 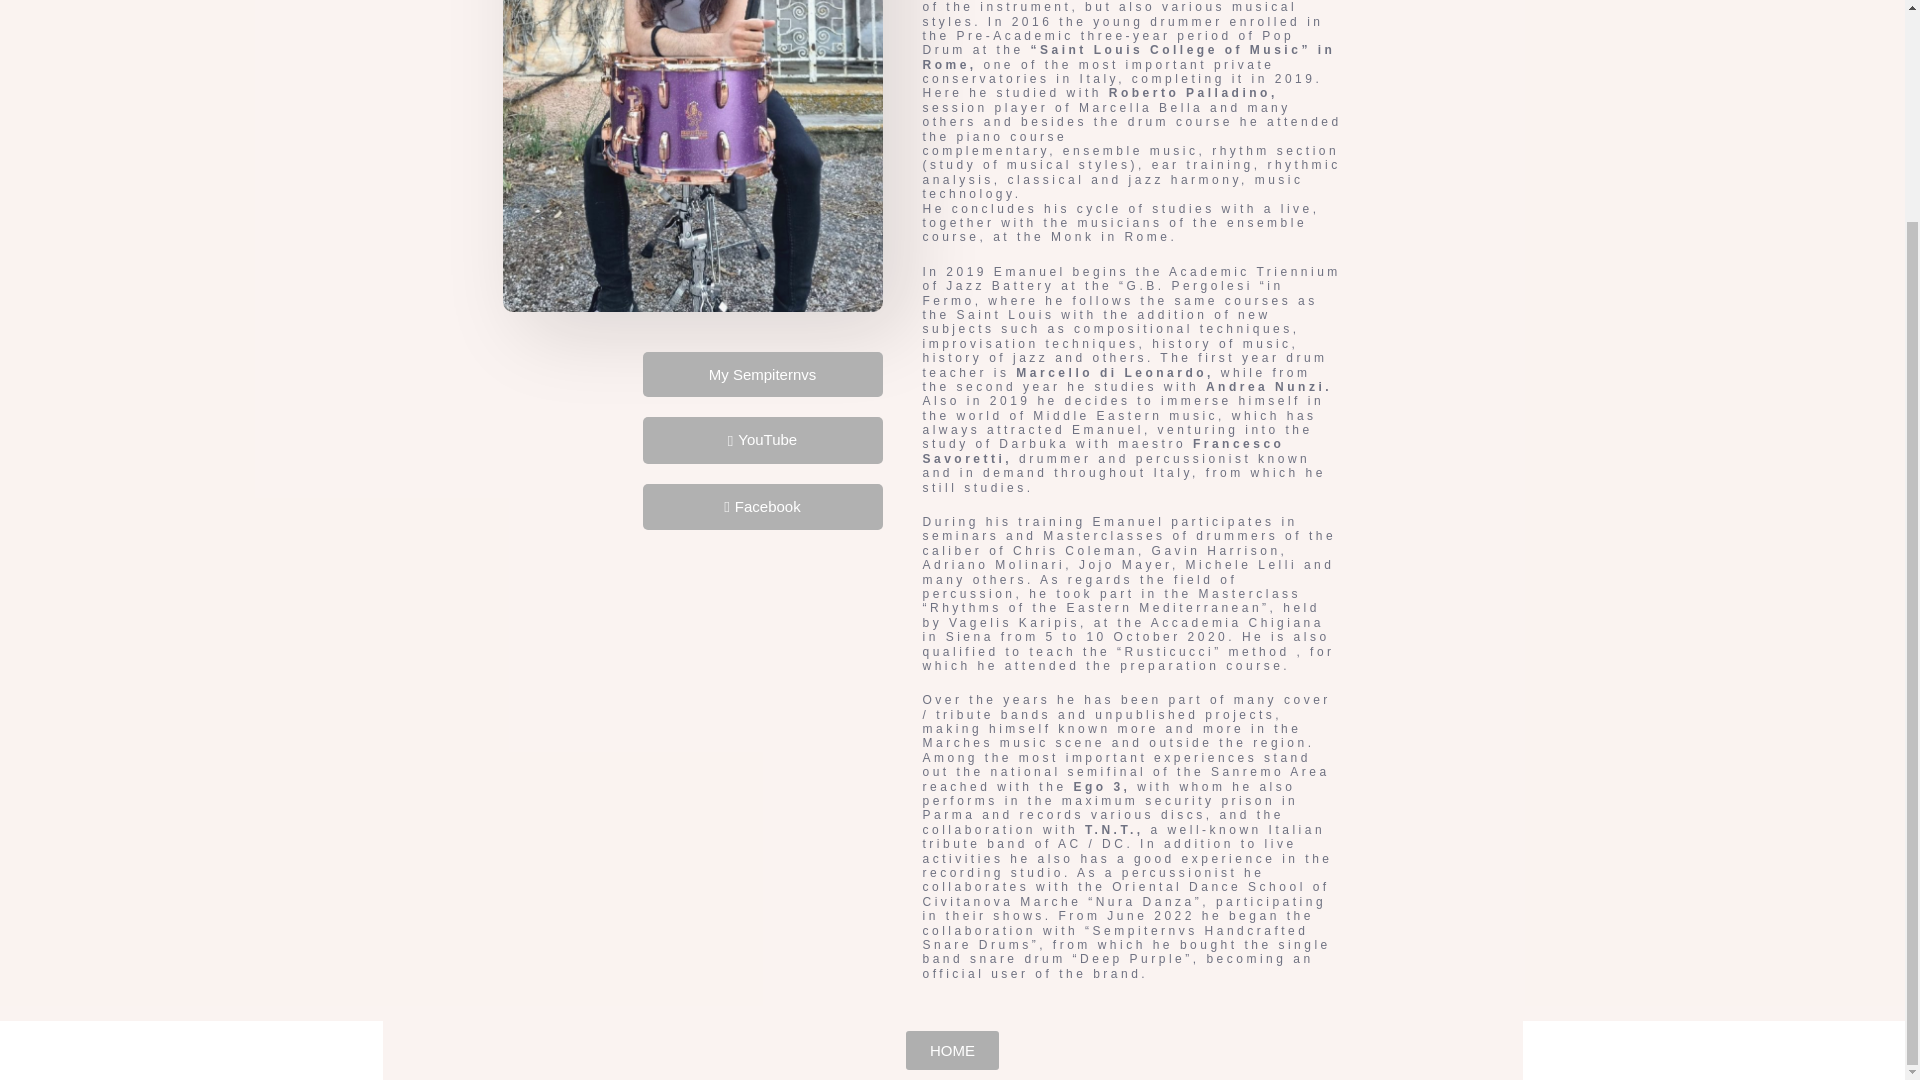 What do you see at coordinates (761, 507) in the screenshot?
I see `Facebook` at bounding box center [761, 507].